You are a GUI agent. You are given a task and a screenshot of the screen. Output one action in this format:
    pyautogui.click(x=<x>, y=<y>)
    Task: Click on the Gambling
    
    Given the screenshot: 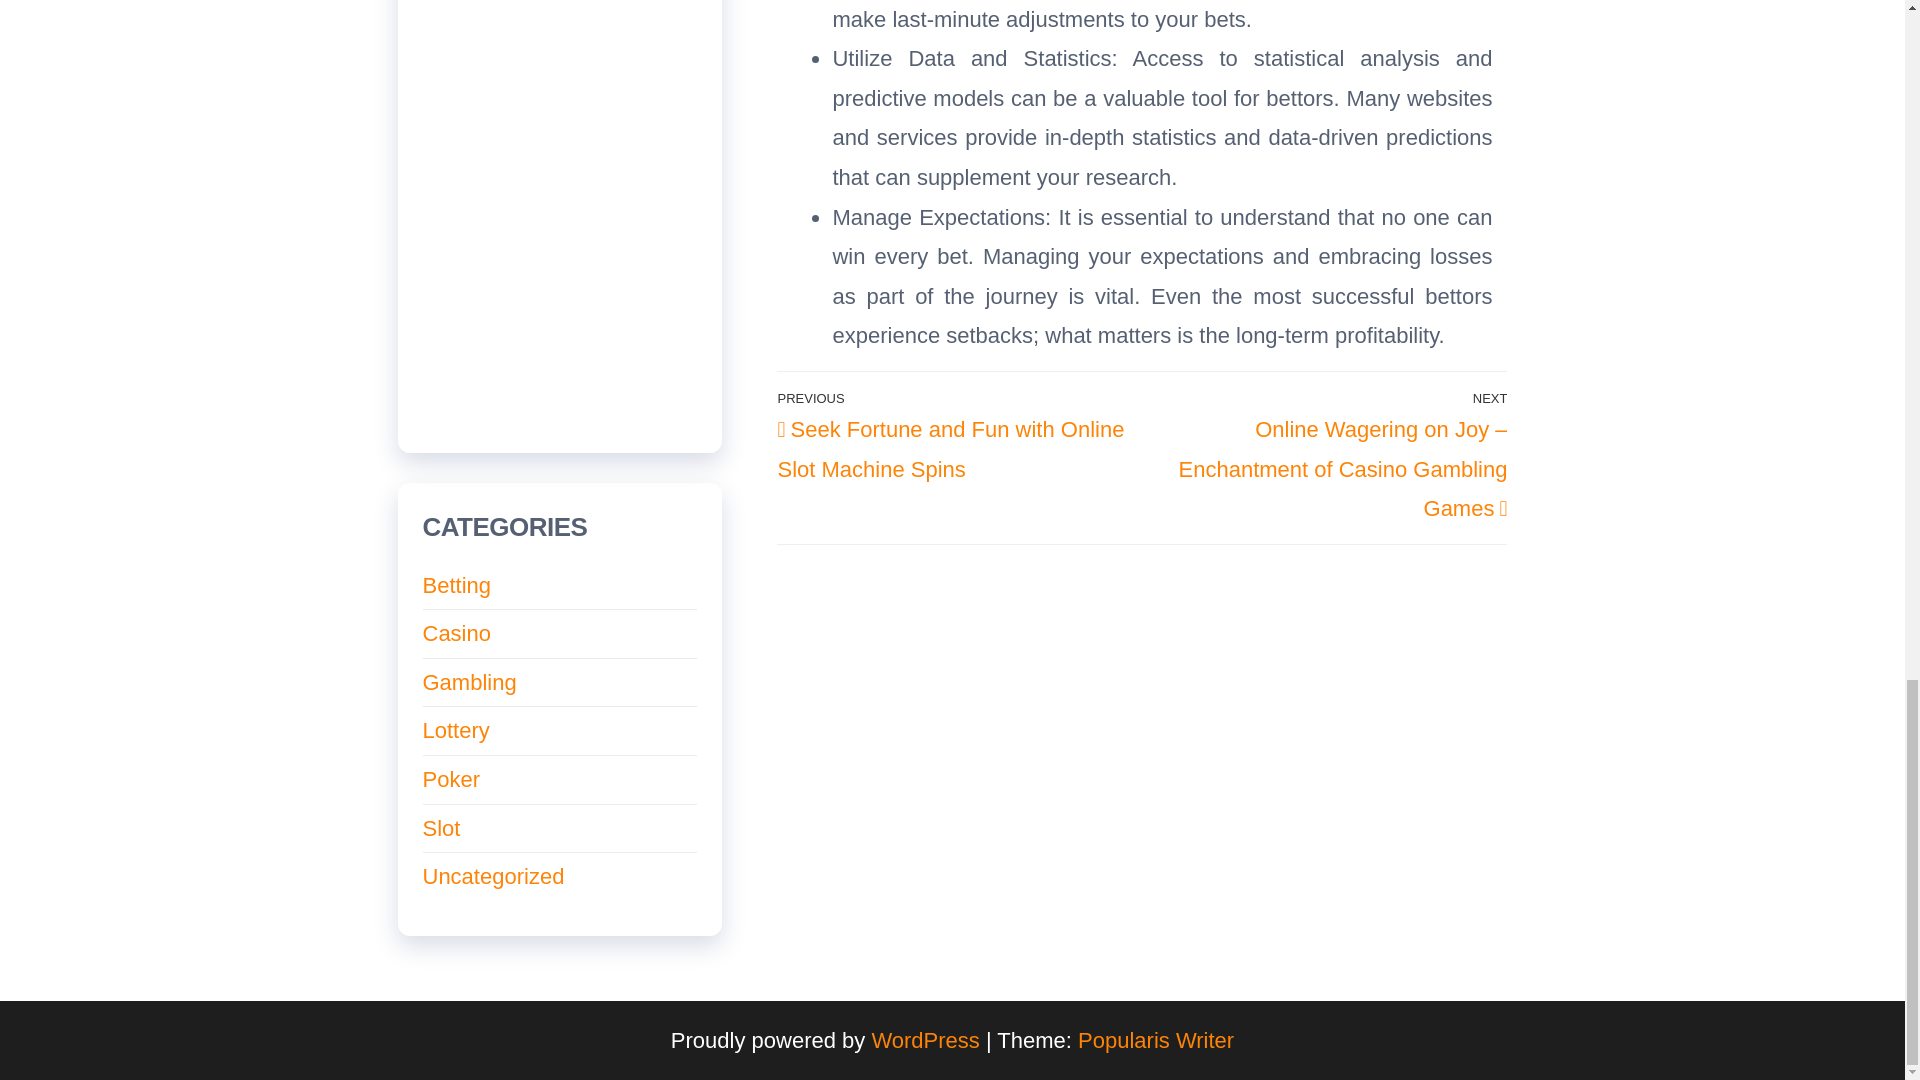 What is the action you would take?
    pyautogui.click(x=469, y=682)
    